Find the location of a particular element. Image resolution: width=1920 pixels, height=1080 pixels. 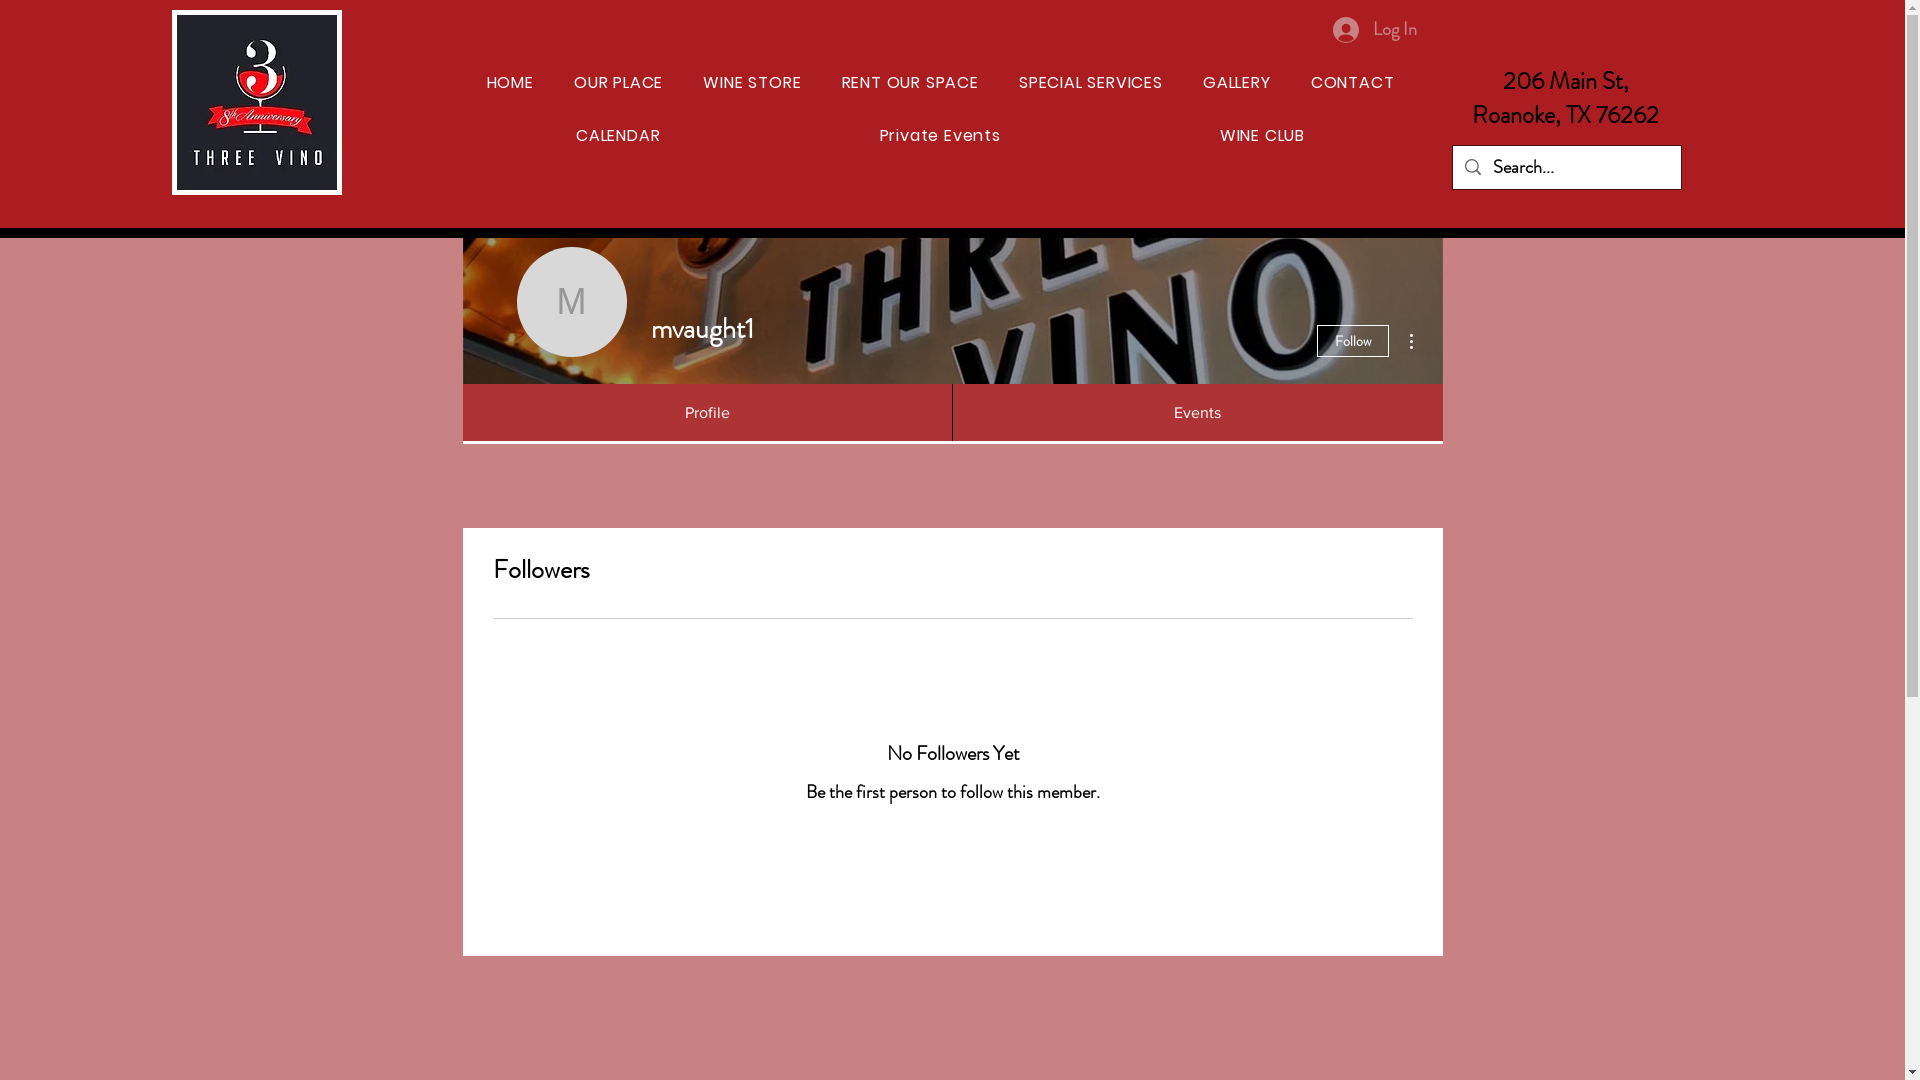

SPECIAL SERVICES is located at coordinates (1090, 82).